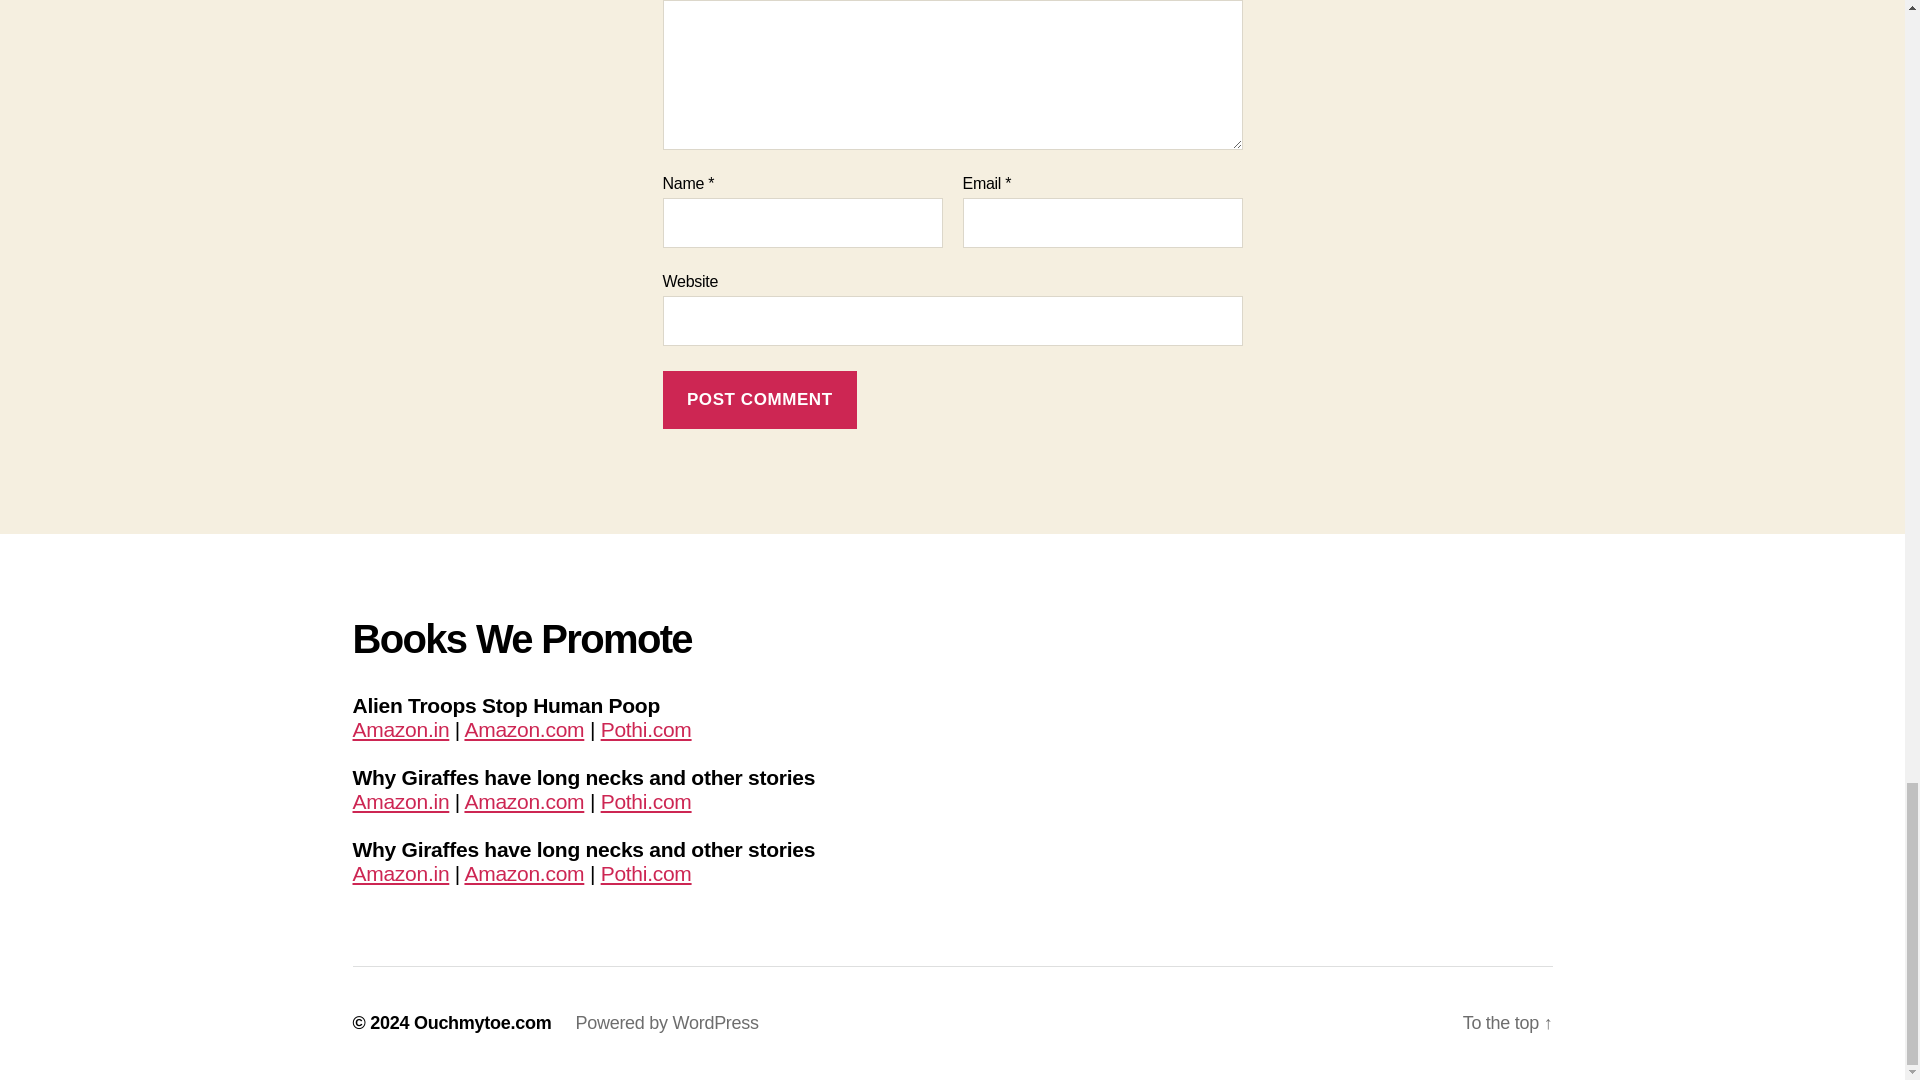  I want to click on Post Comment, so click(759, 400).